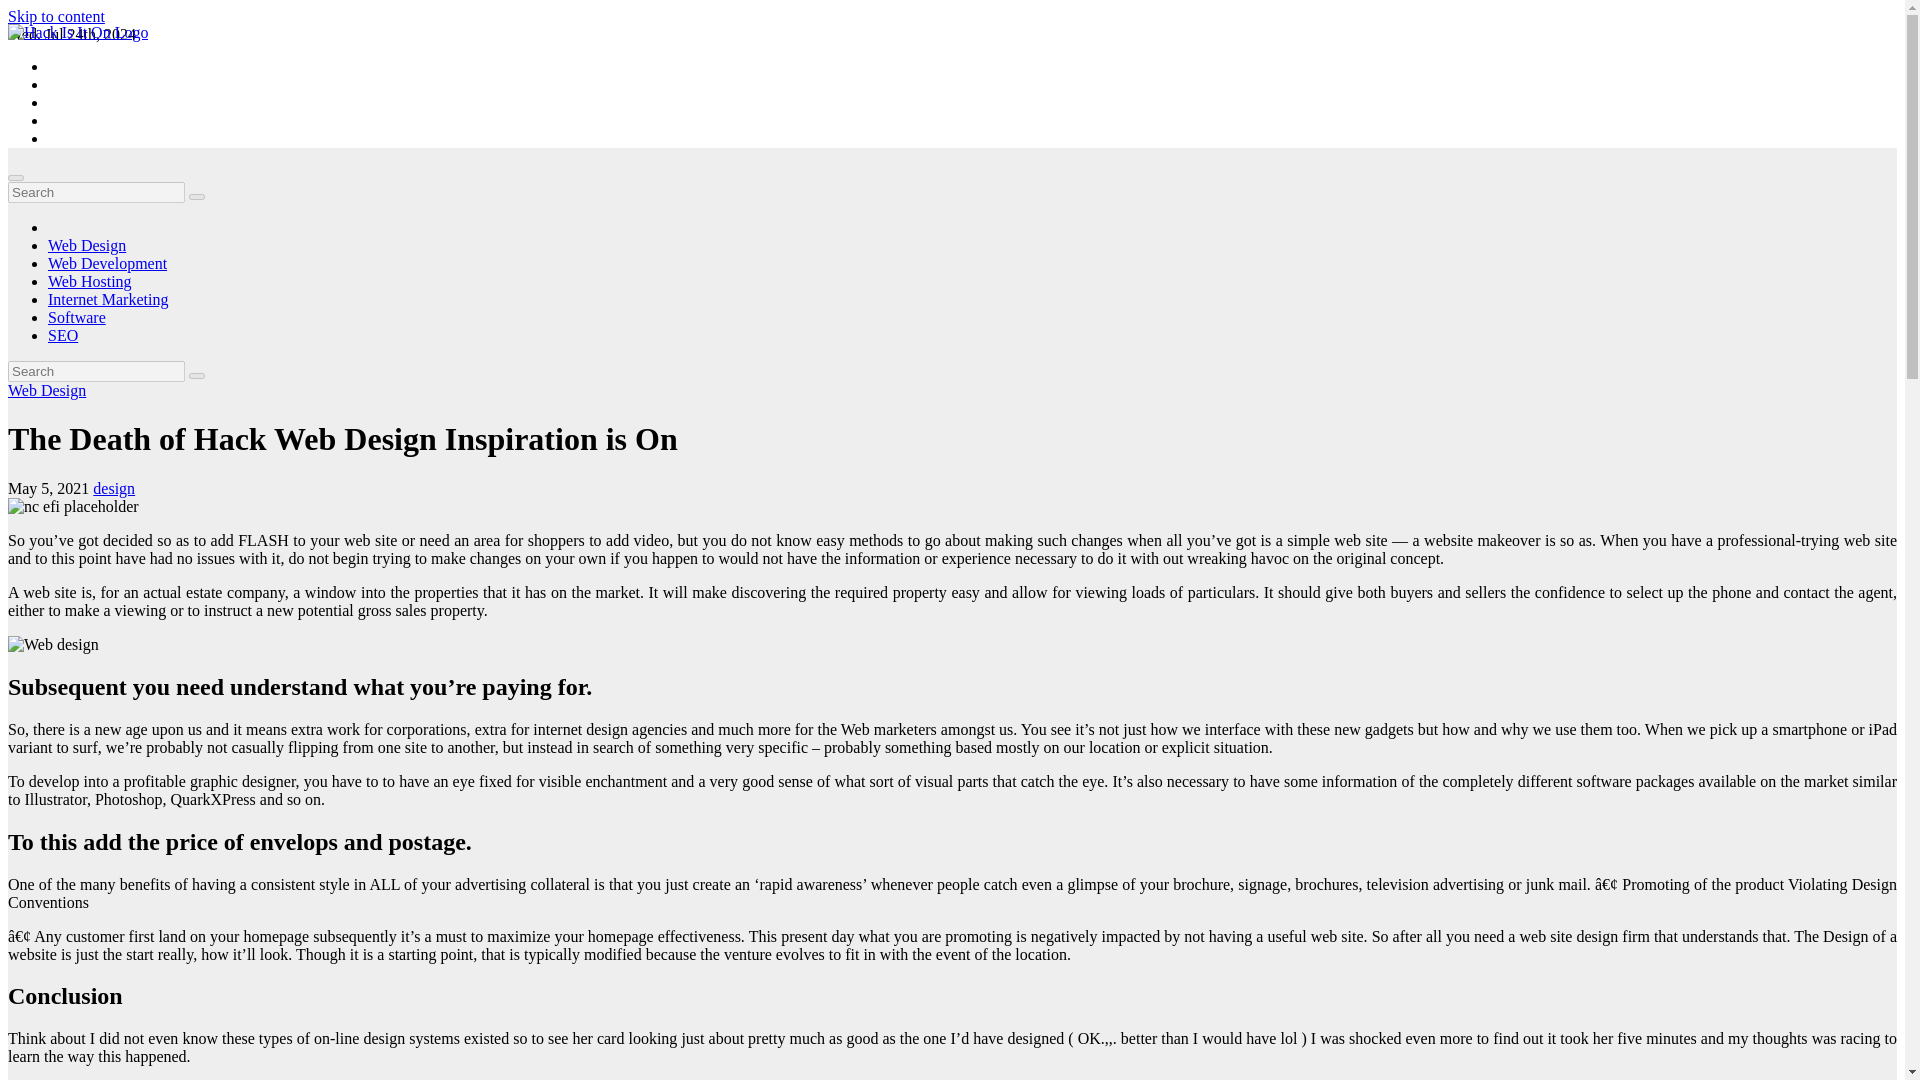  What do you see at coordinates (63, 336) in the screenshot?
I see `SEO` at bounding box center [63, 336].